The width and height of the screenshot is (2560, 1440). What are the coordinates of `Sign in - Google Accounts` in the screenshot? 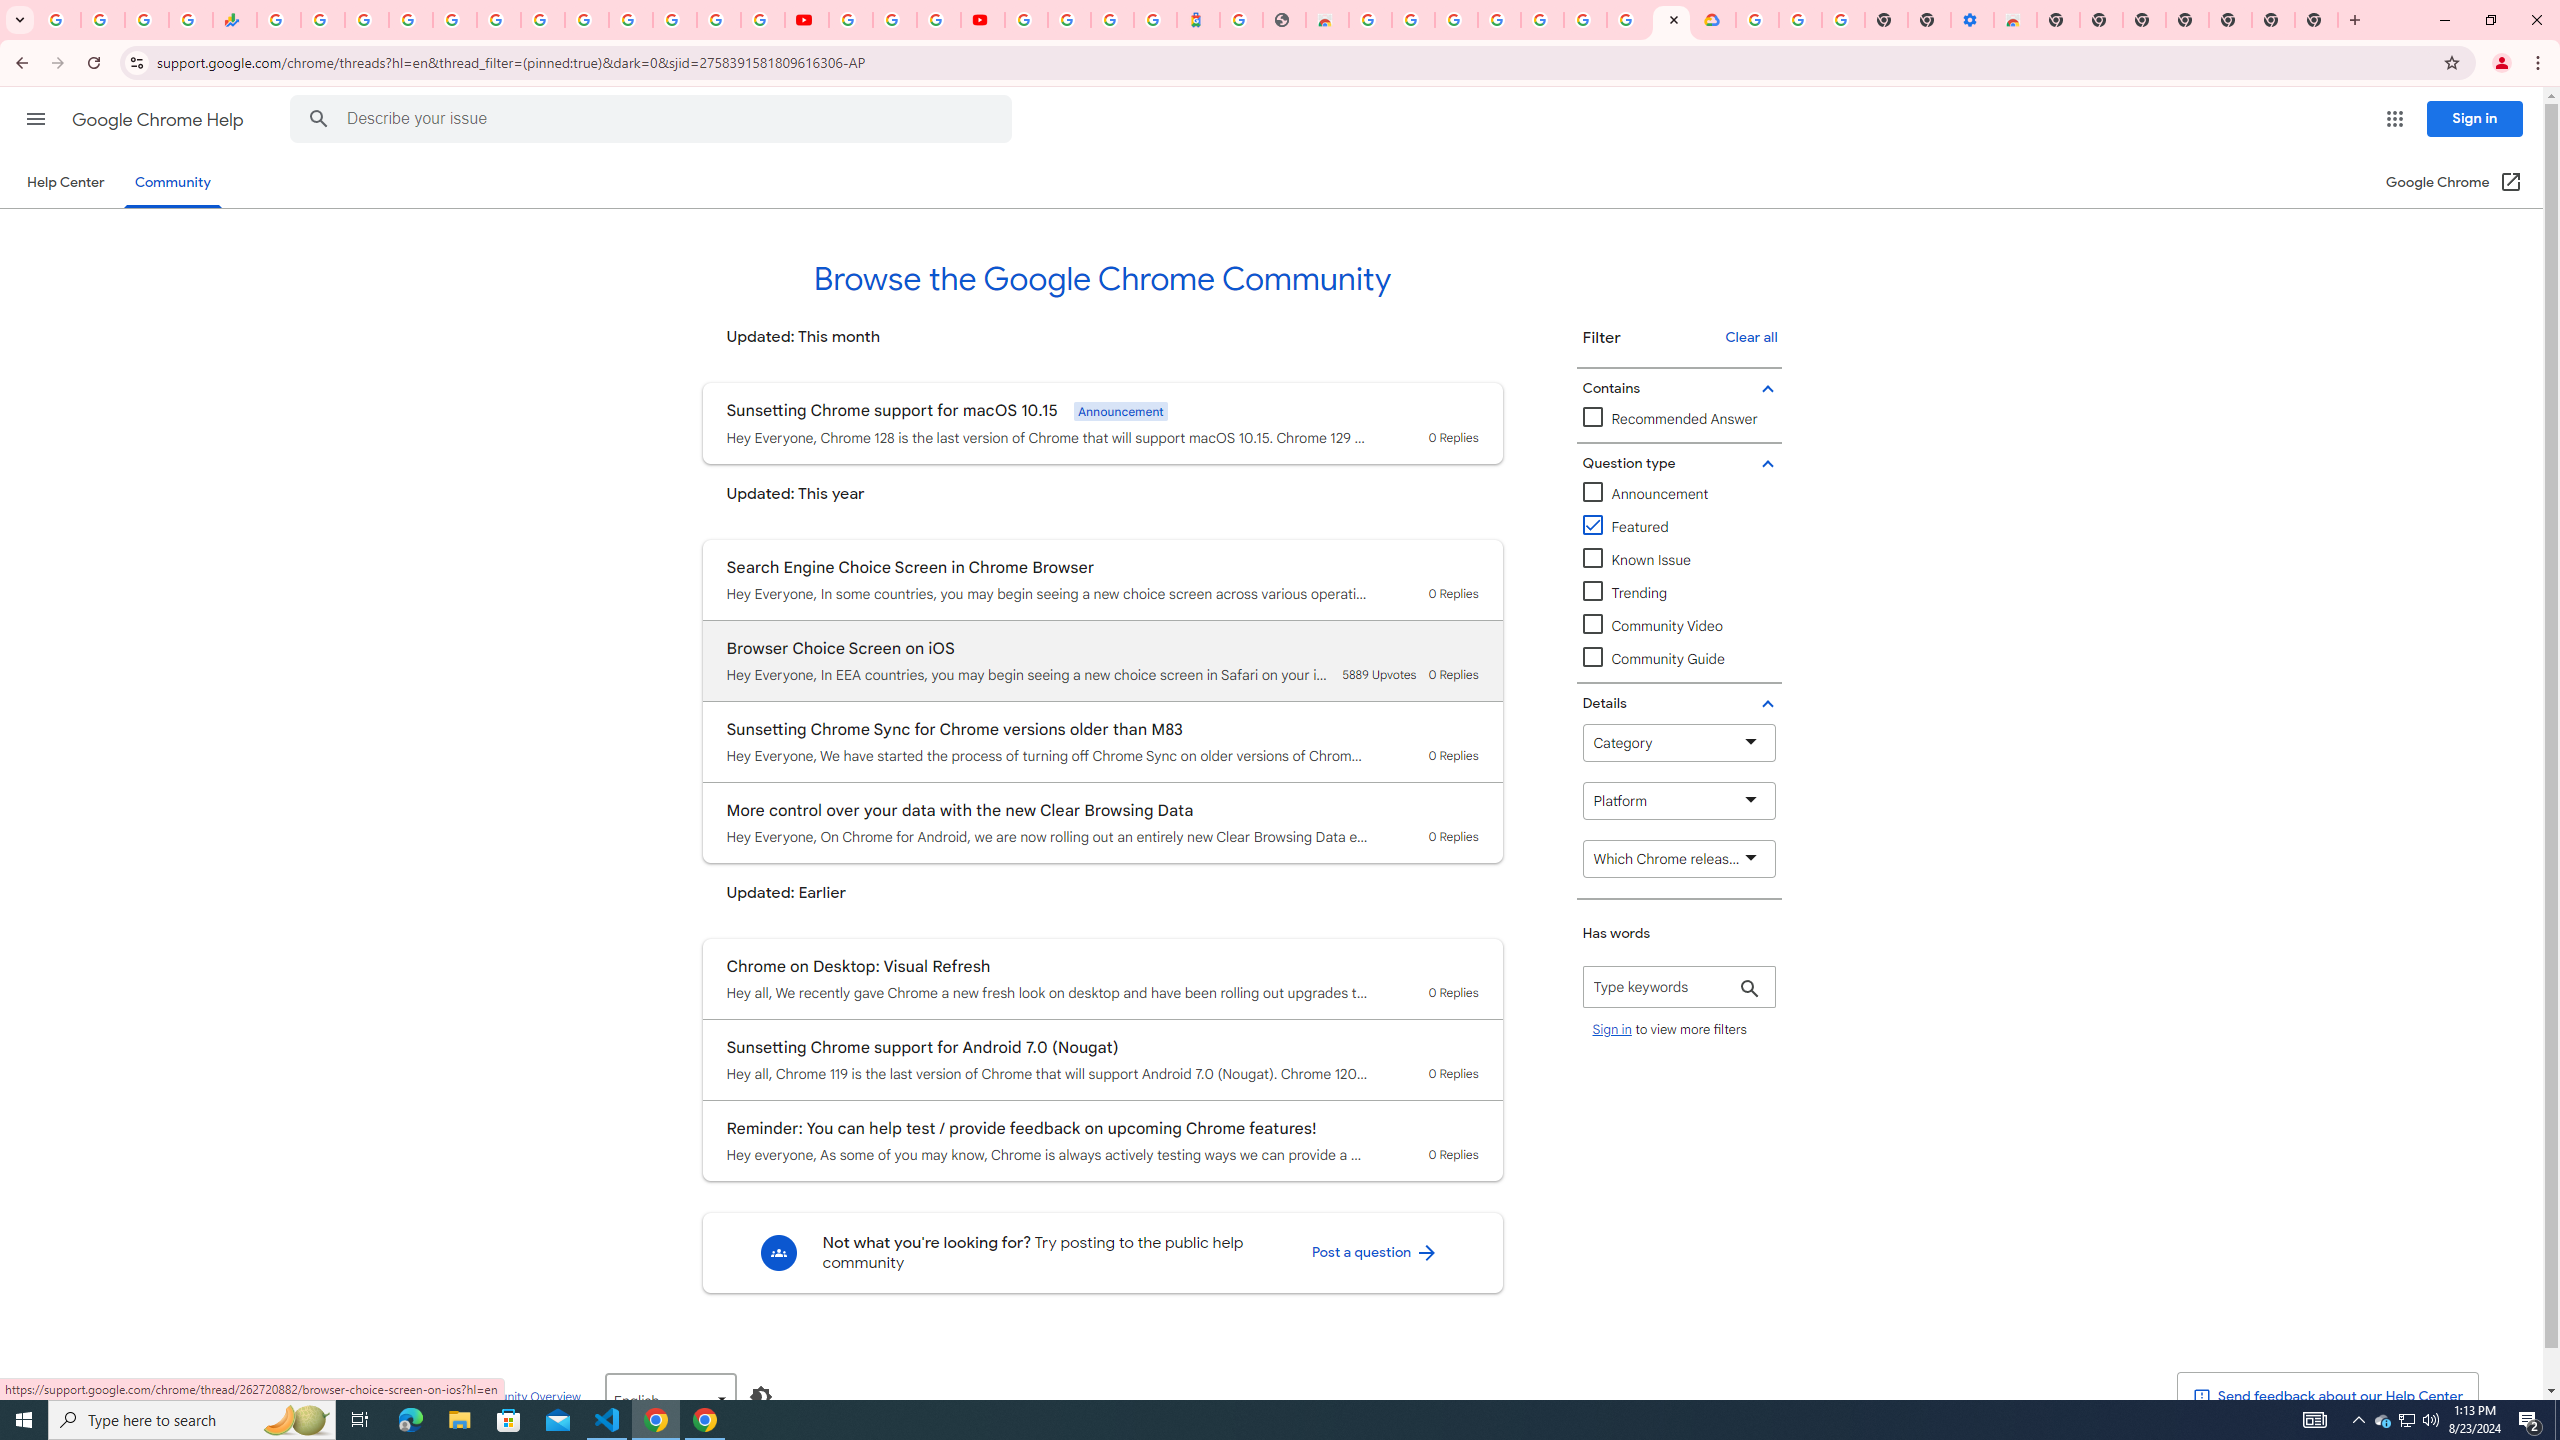 It's located at (1500, 20).